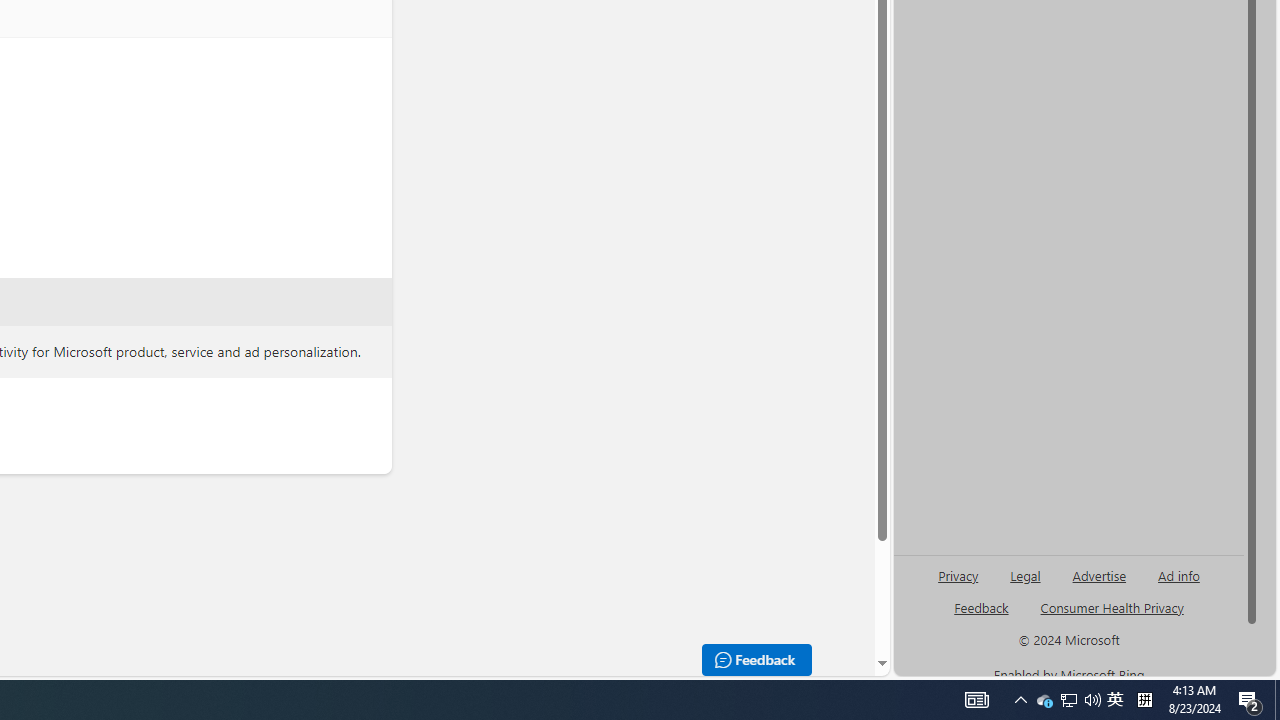  What do you see at coordinates (980, 607) in the screenshot?
I see `AutomationID: sb_feedback` at bounding box center [980, 607].